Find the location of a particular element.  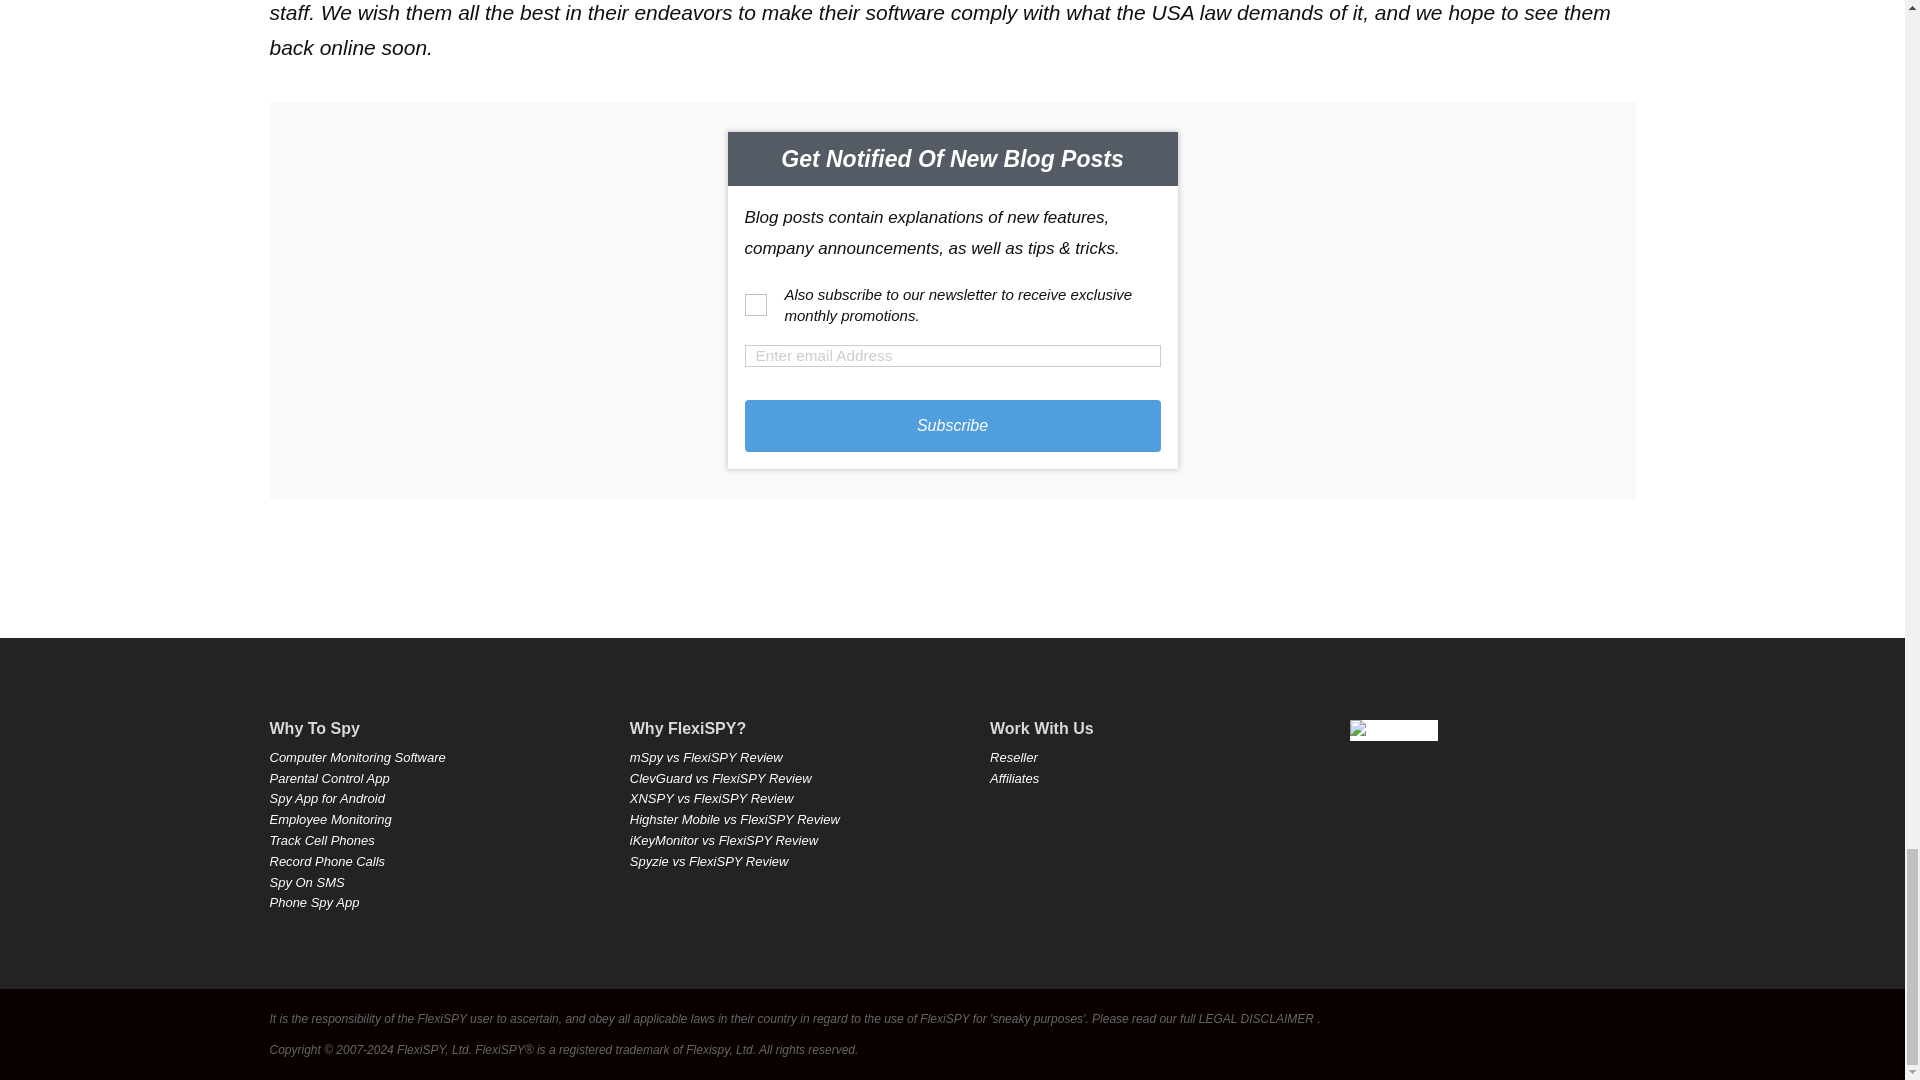

Track Cell Phones is located at coordinates (322, 840).